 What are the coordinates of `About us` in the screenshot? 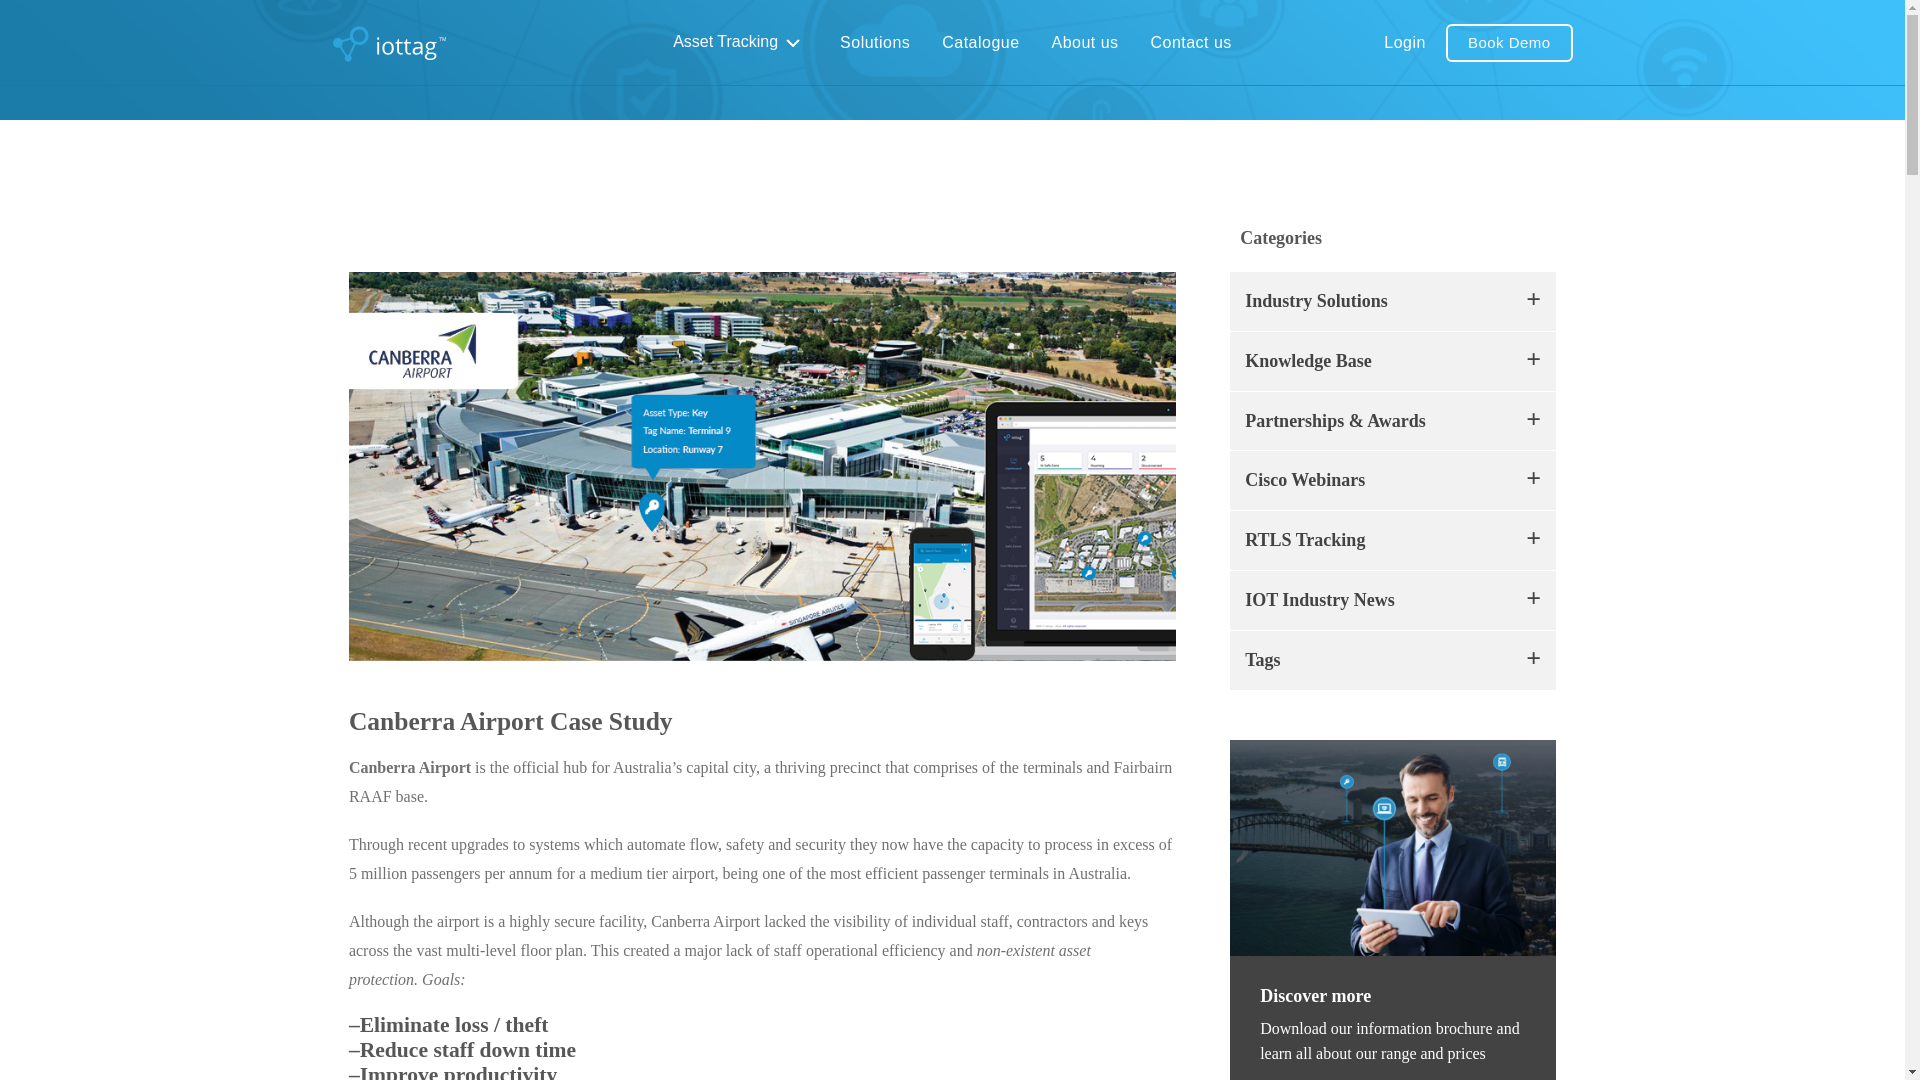 It's located at (1085, 43).